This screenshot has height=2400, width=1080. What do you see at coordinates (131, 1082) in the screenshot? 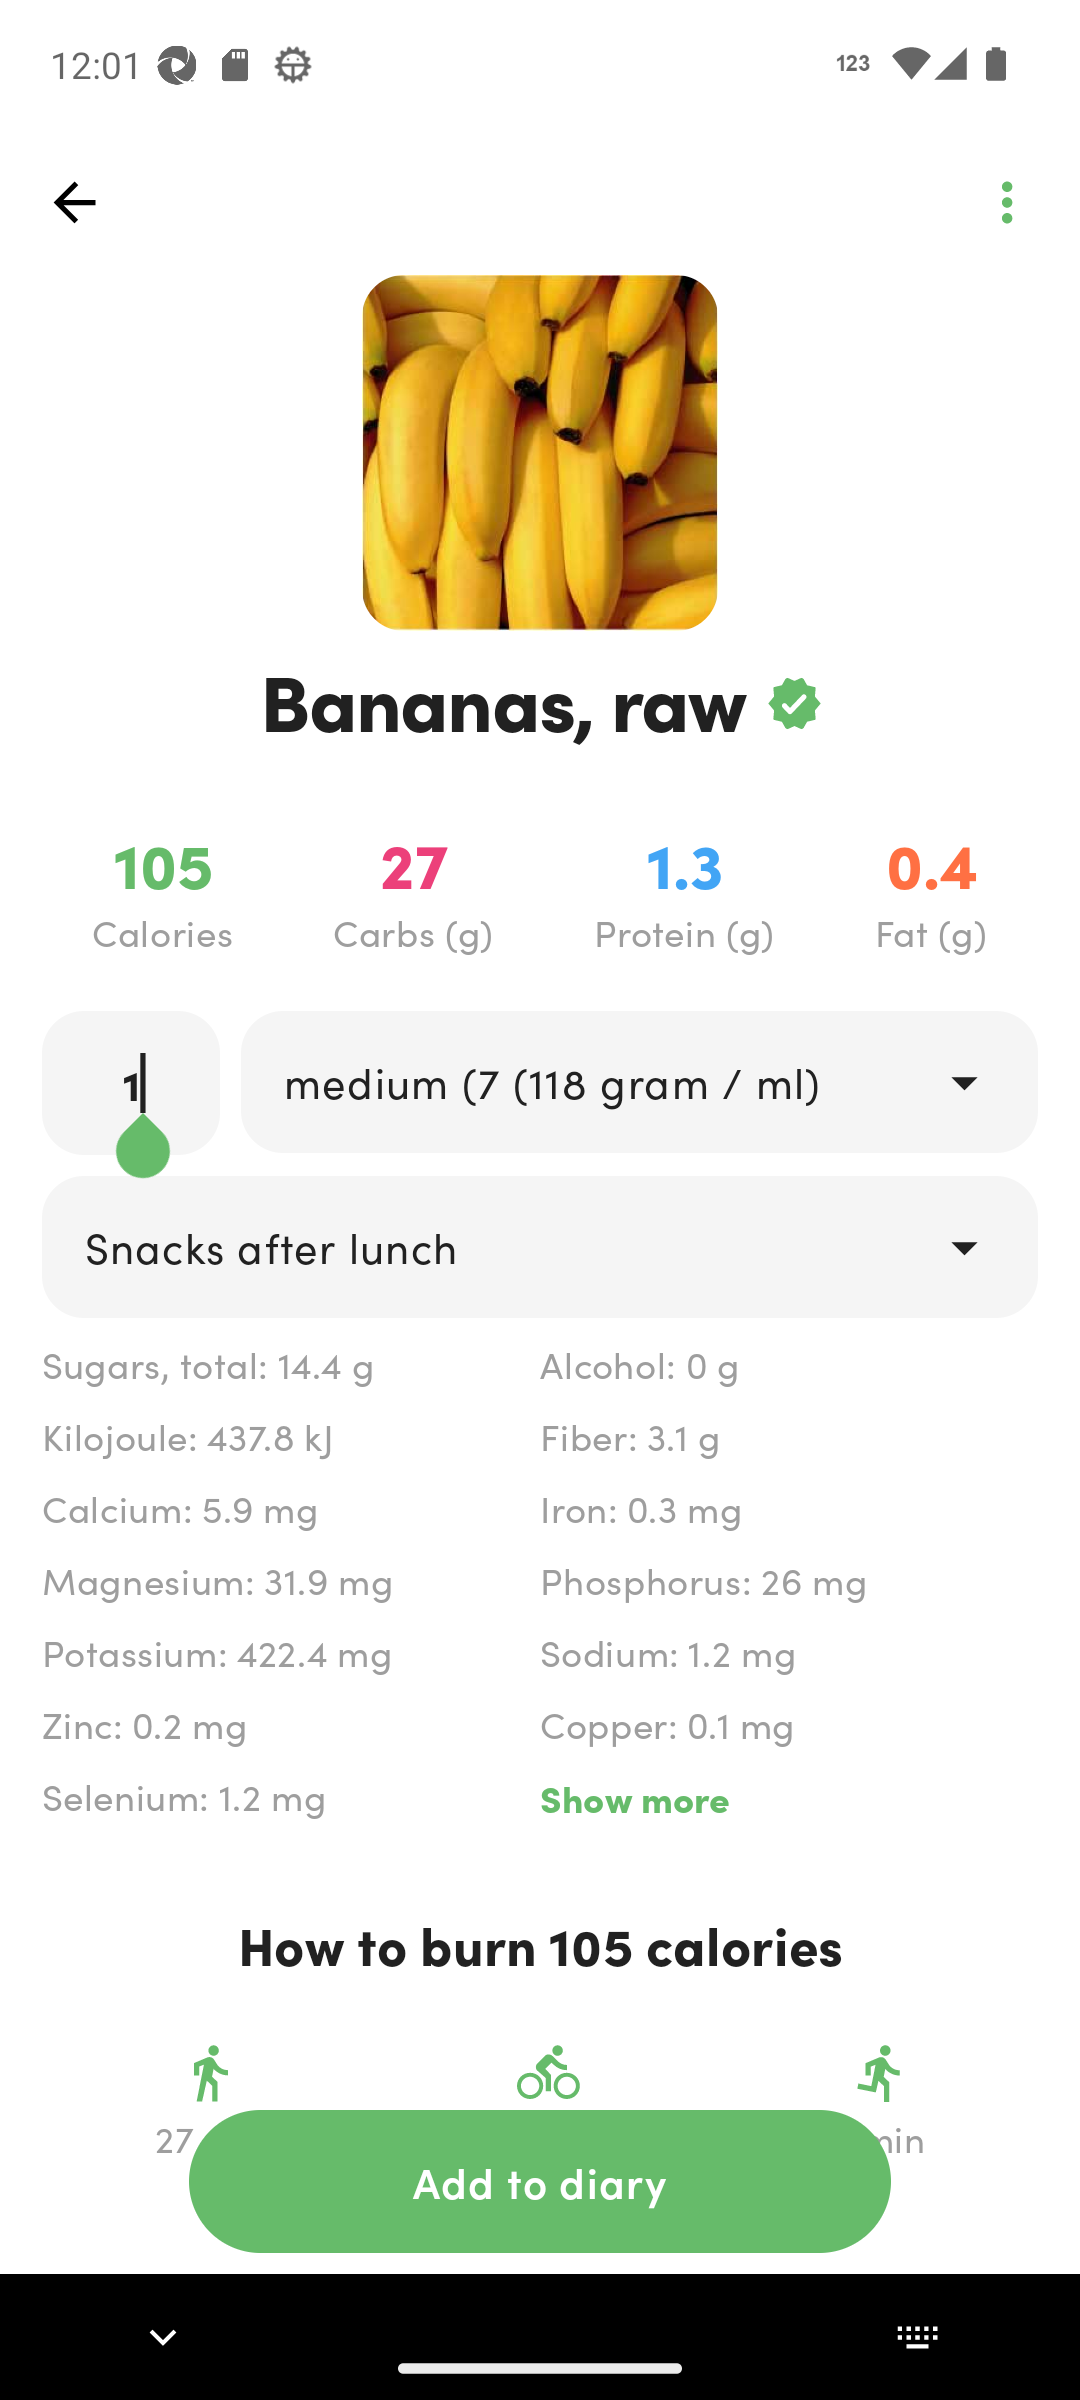
I see `1 labeled_edit_text` at bounding box center [131, 1082].